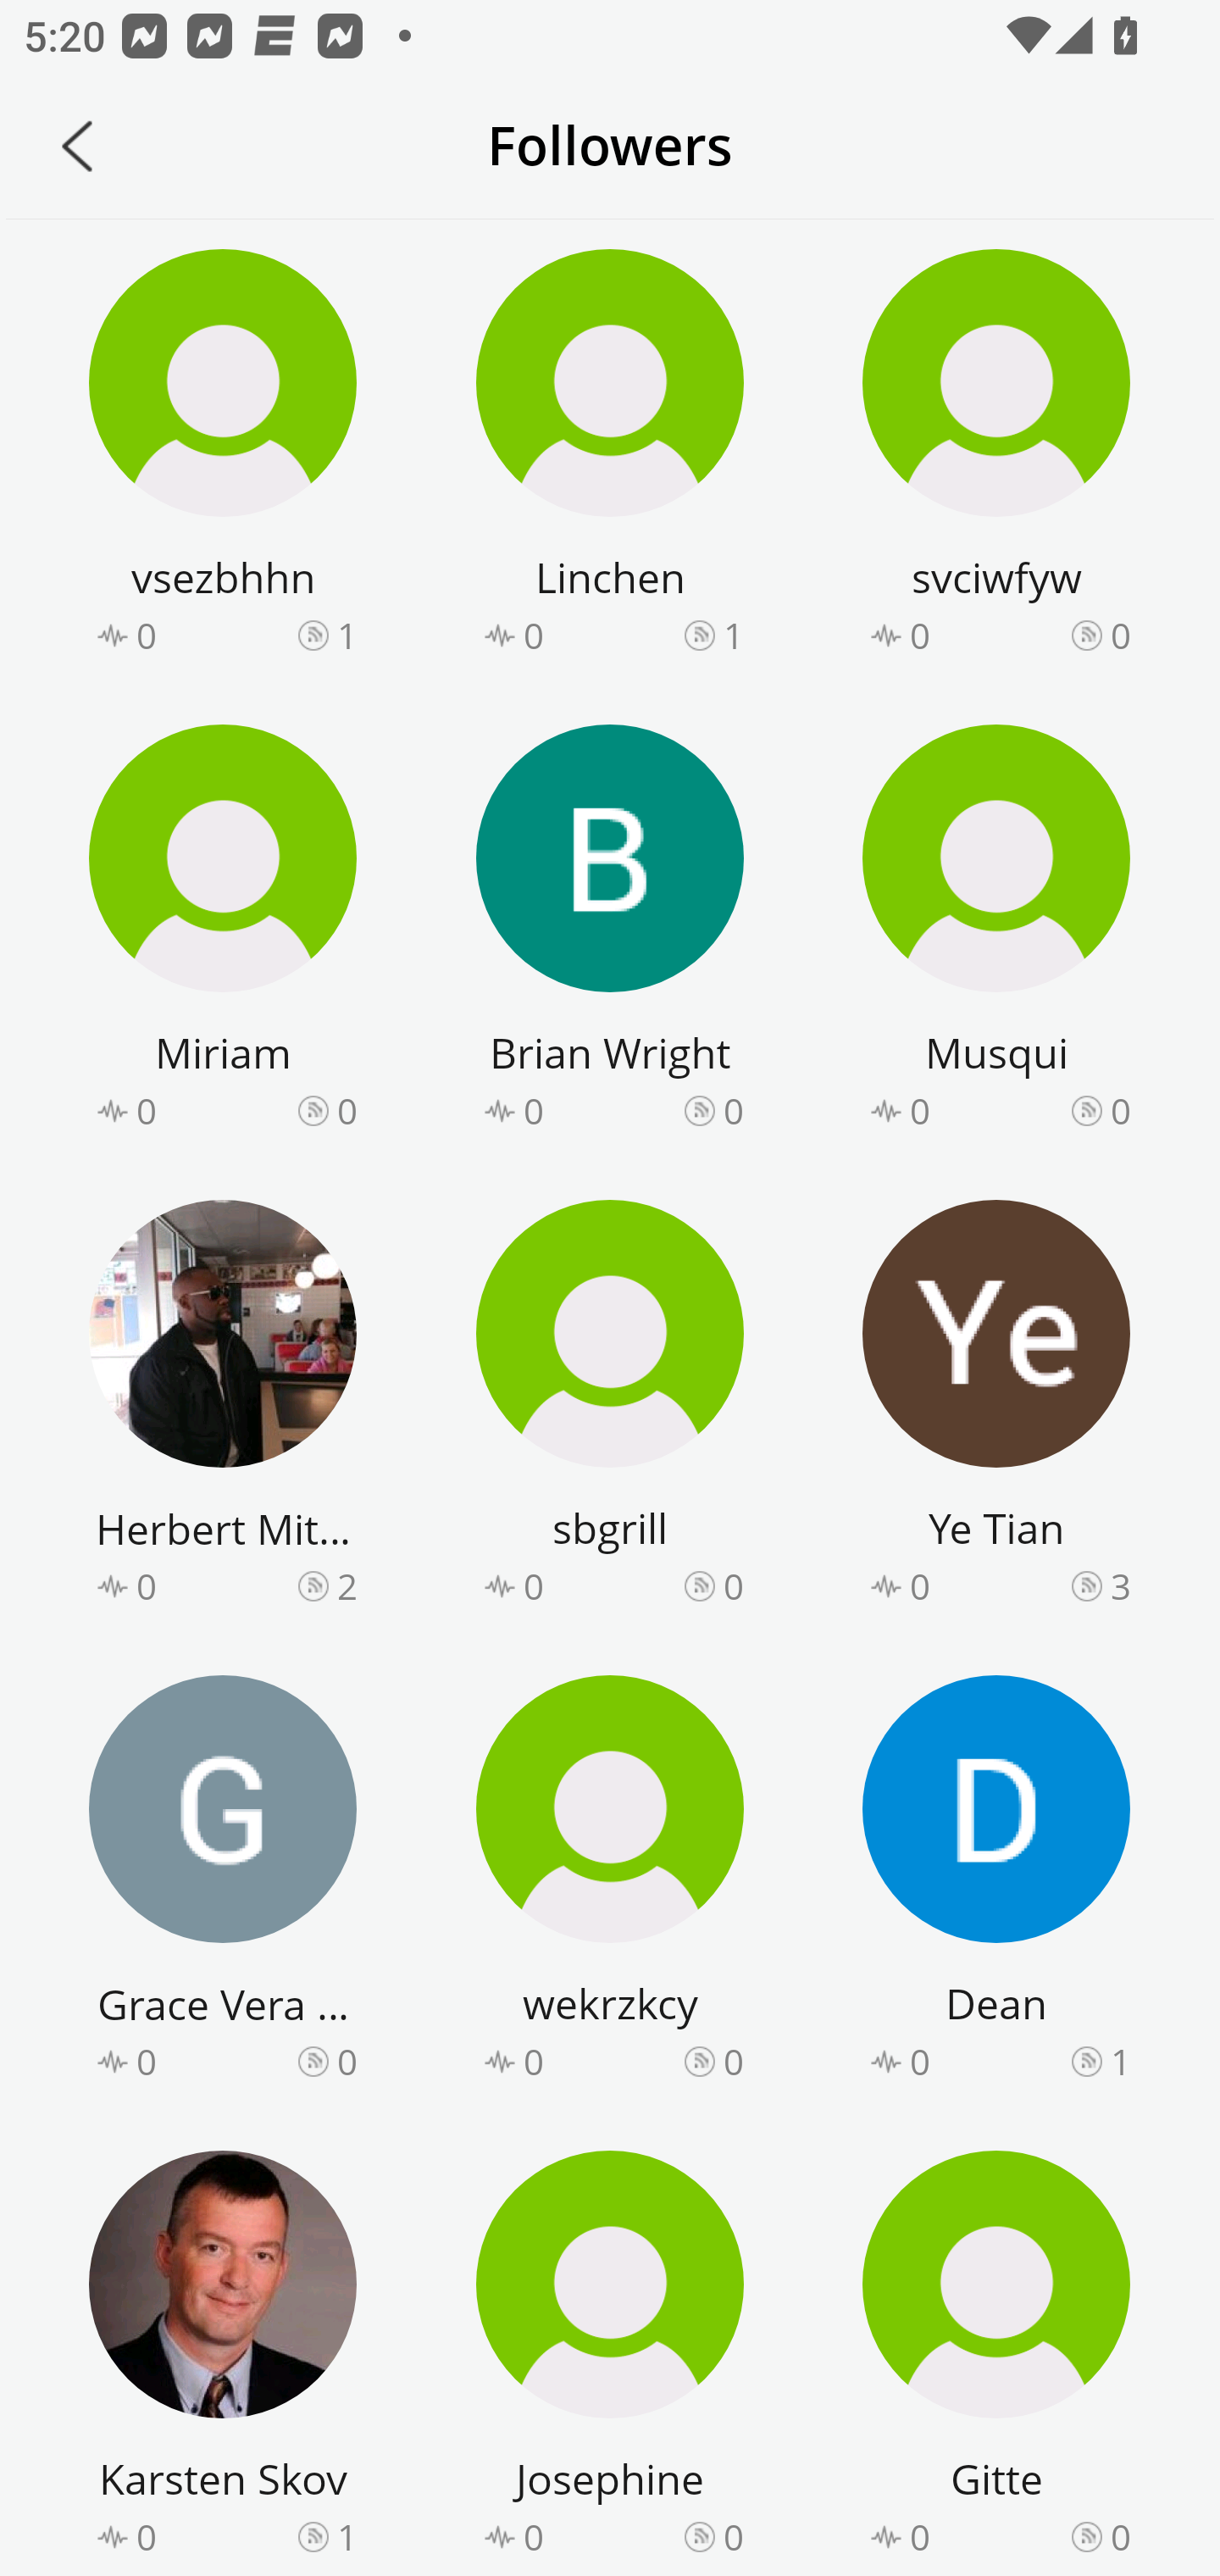 This screenshot has width=1220, height=2576. Describe the element at coordinates (1120, 2535) in the screenshot. I see `0` at that location.